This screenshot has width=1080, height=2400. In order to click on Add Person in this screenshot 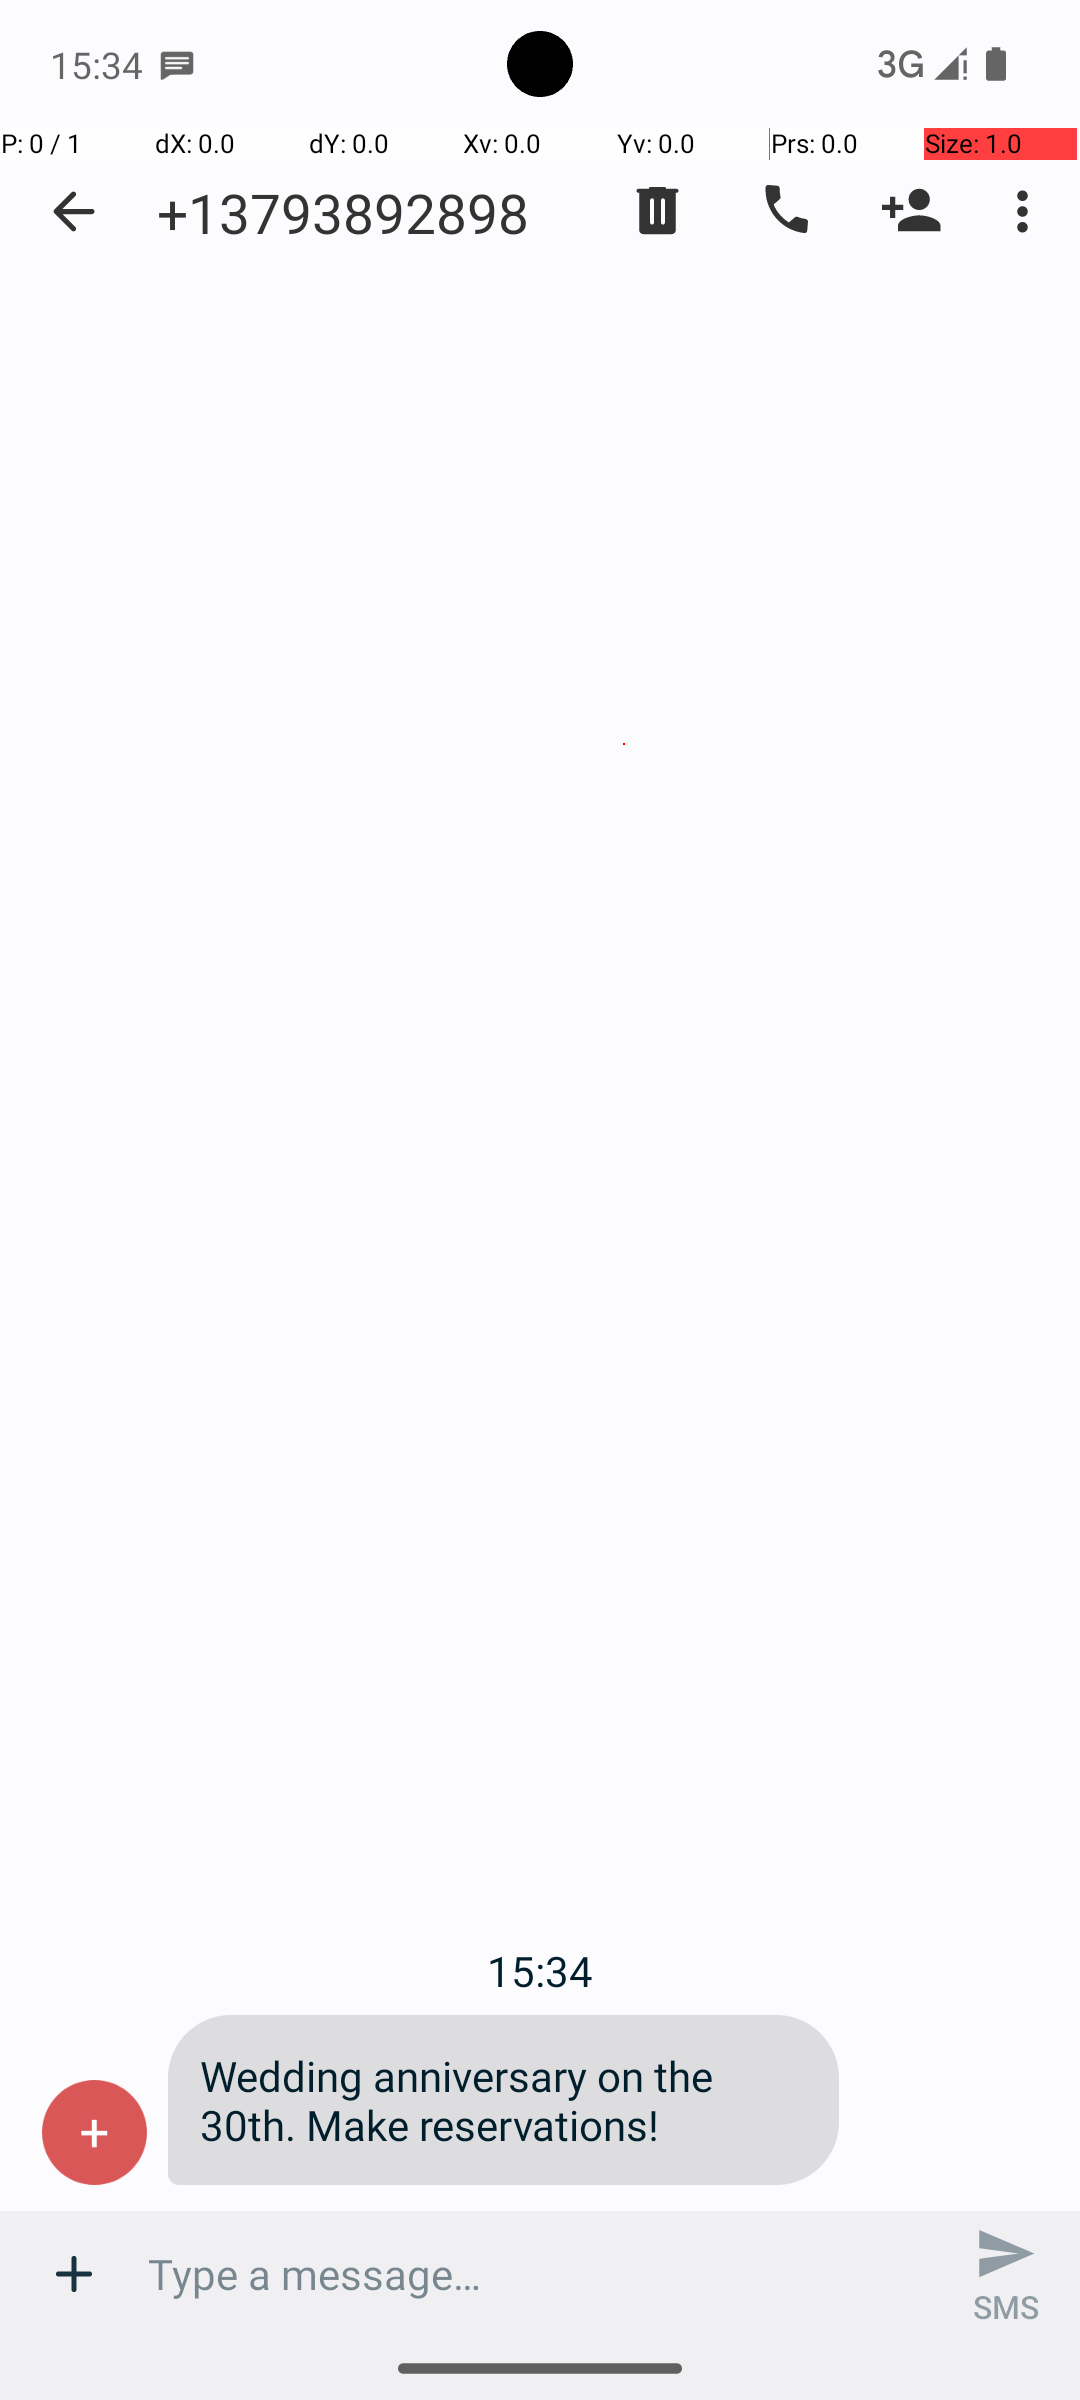, I will do `click(912, 211)`.